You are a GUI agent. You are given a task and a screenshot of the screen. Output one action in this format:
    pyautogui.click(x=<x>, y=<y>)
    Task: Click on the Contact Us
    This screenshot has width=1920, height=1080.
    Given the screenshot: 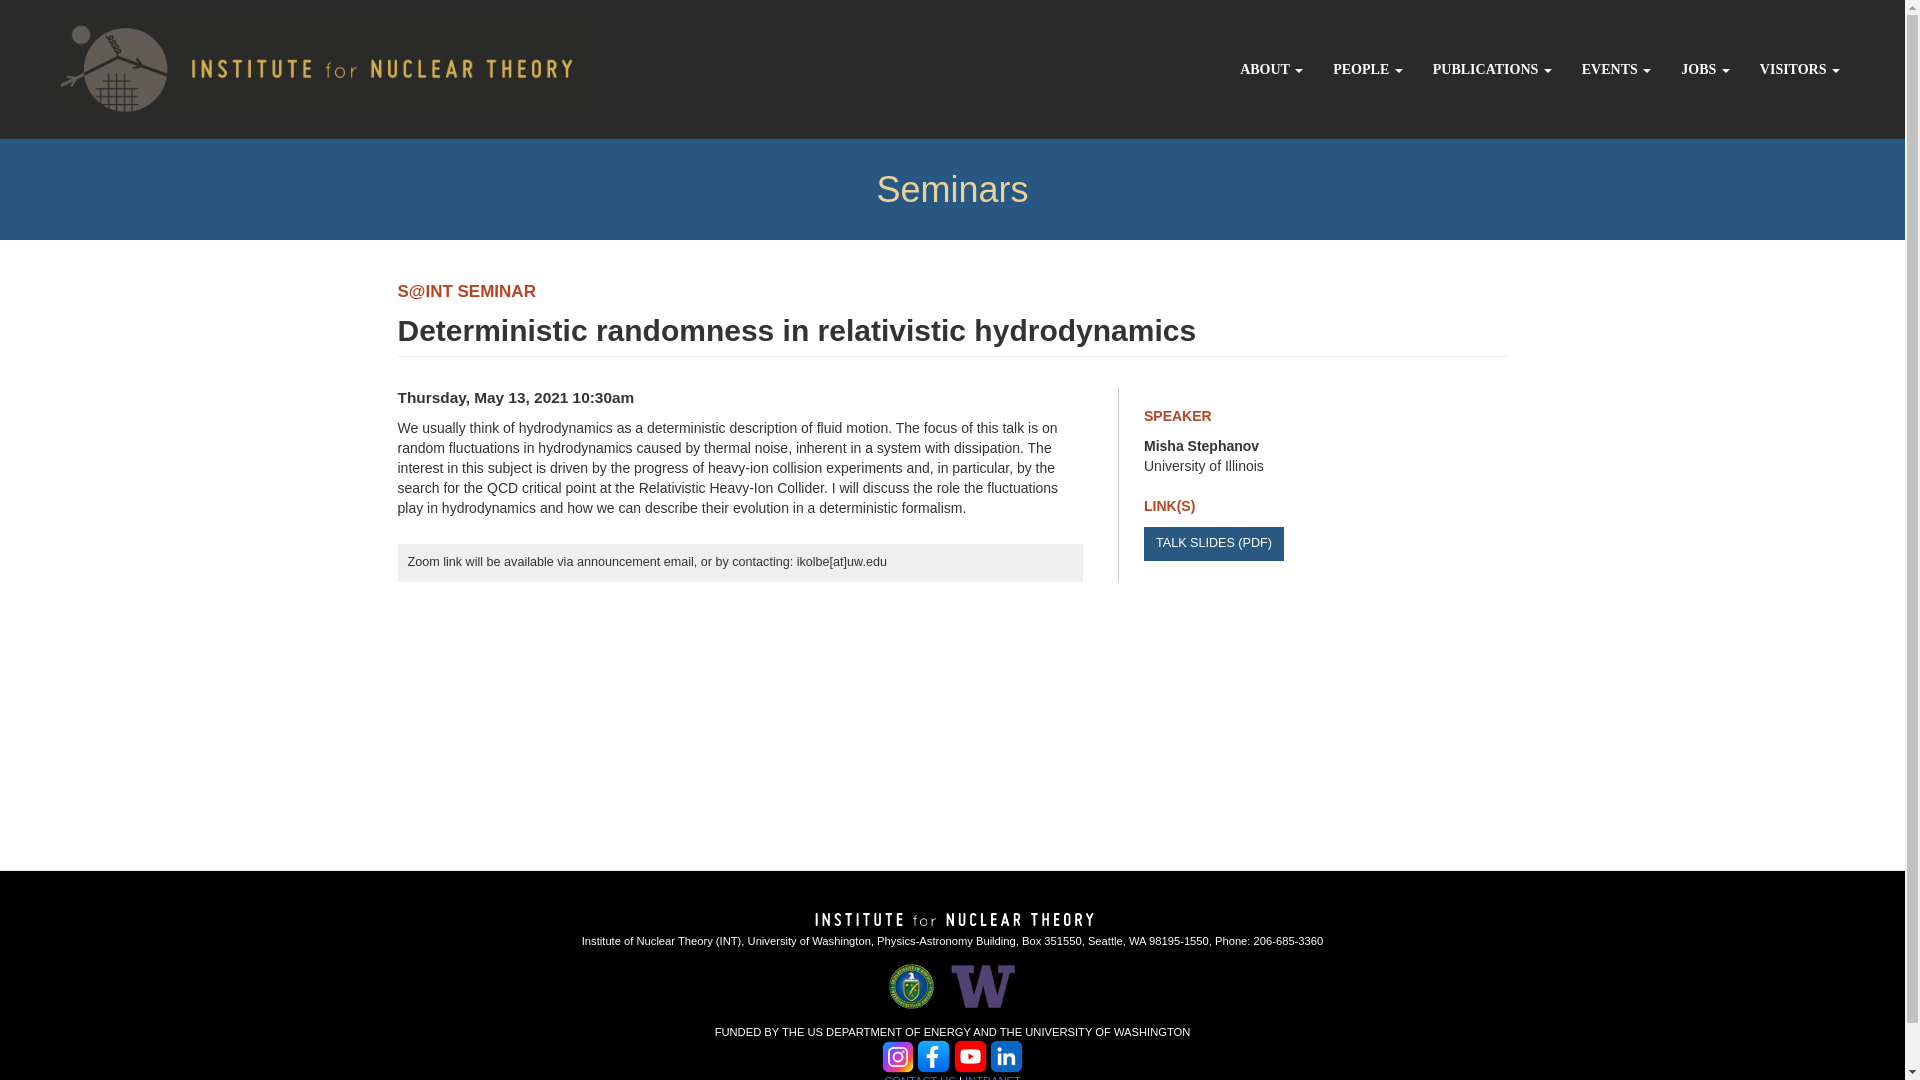 What is the action you would take?
    pyautogui.click(x=920, y=1077)
    